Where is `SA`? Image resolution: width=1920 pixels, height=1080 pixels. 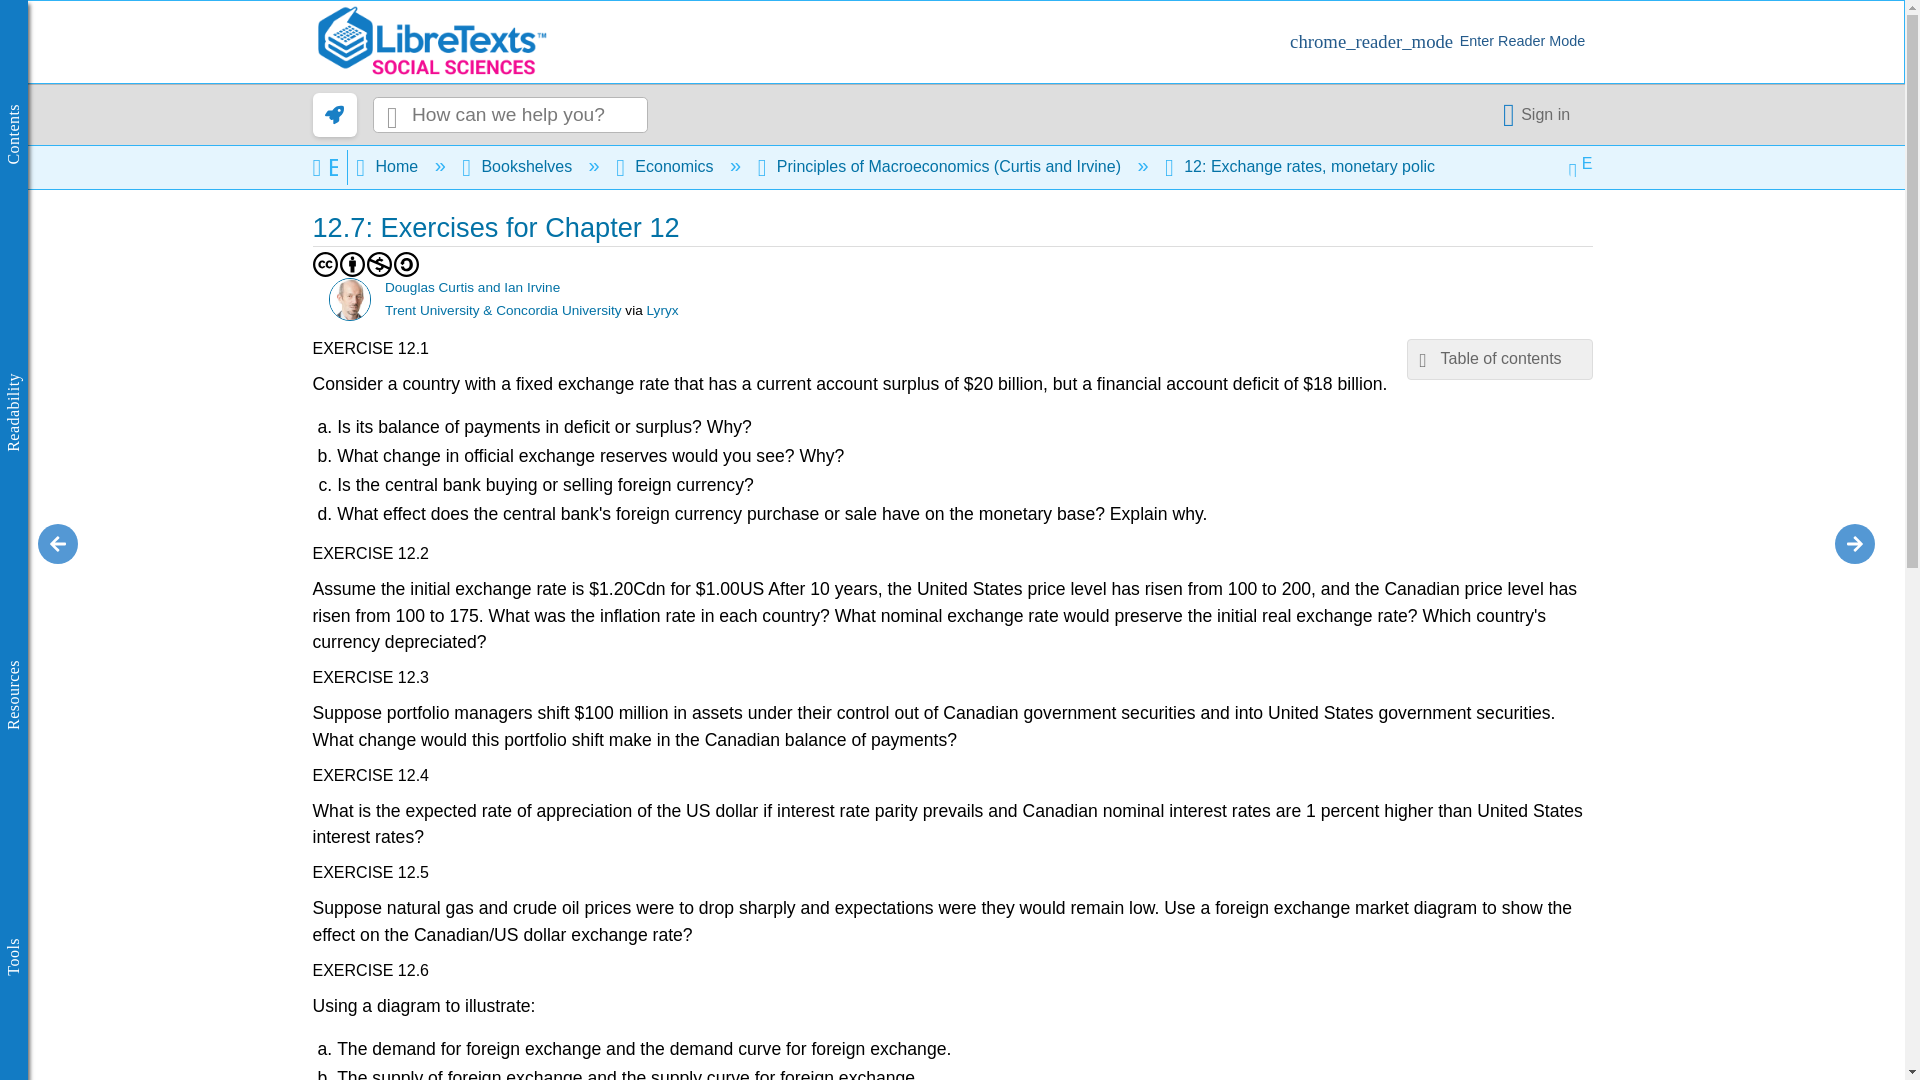 SA is located at coordinates (406, 264).